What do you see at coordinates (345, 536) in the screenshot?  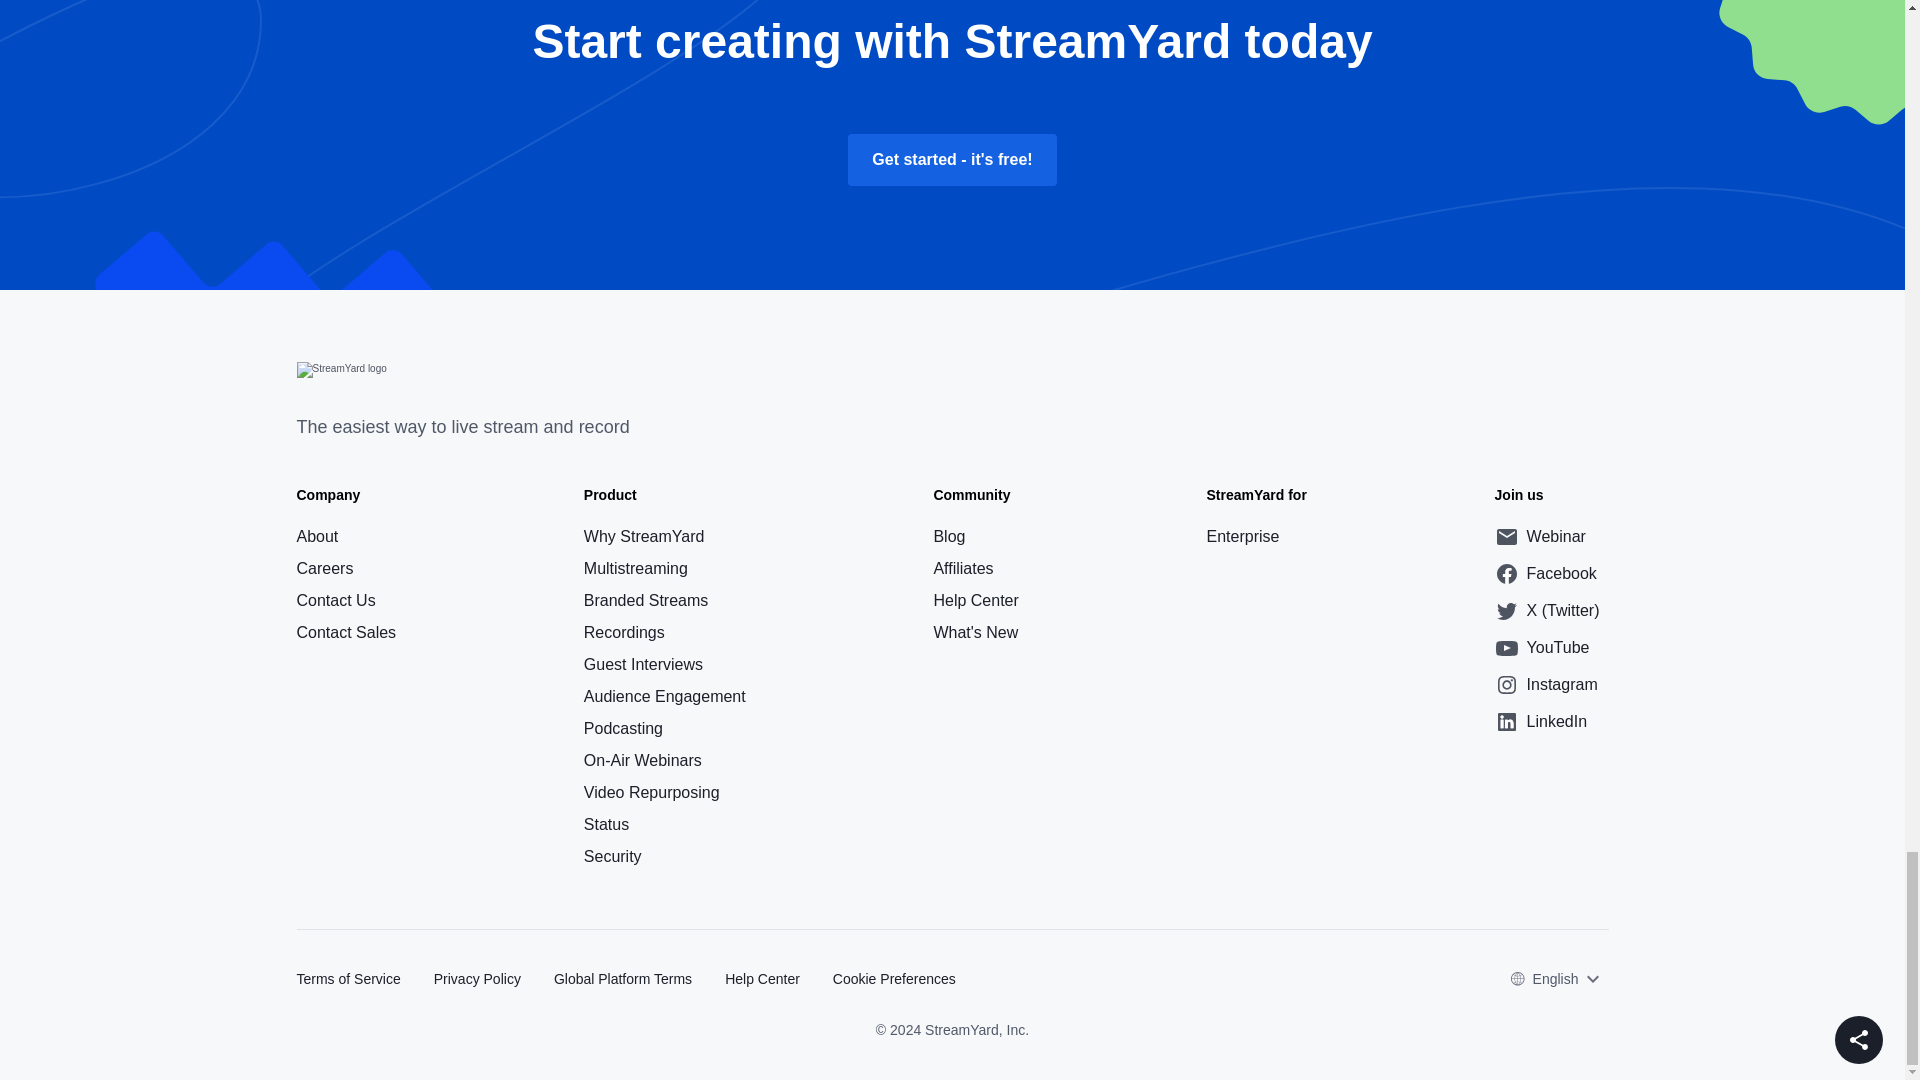 I see `Contact Sales` at bounding box center [345, 536].